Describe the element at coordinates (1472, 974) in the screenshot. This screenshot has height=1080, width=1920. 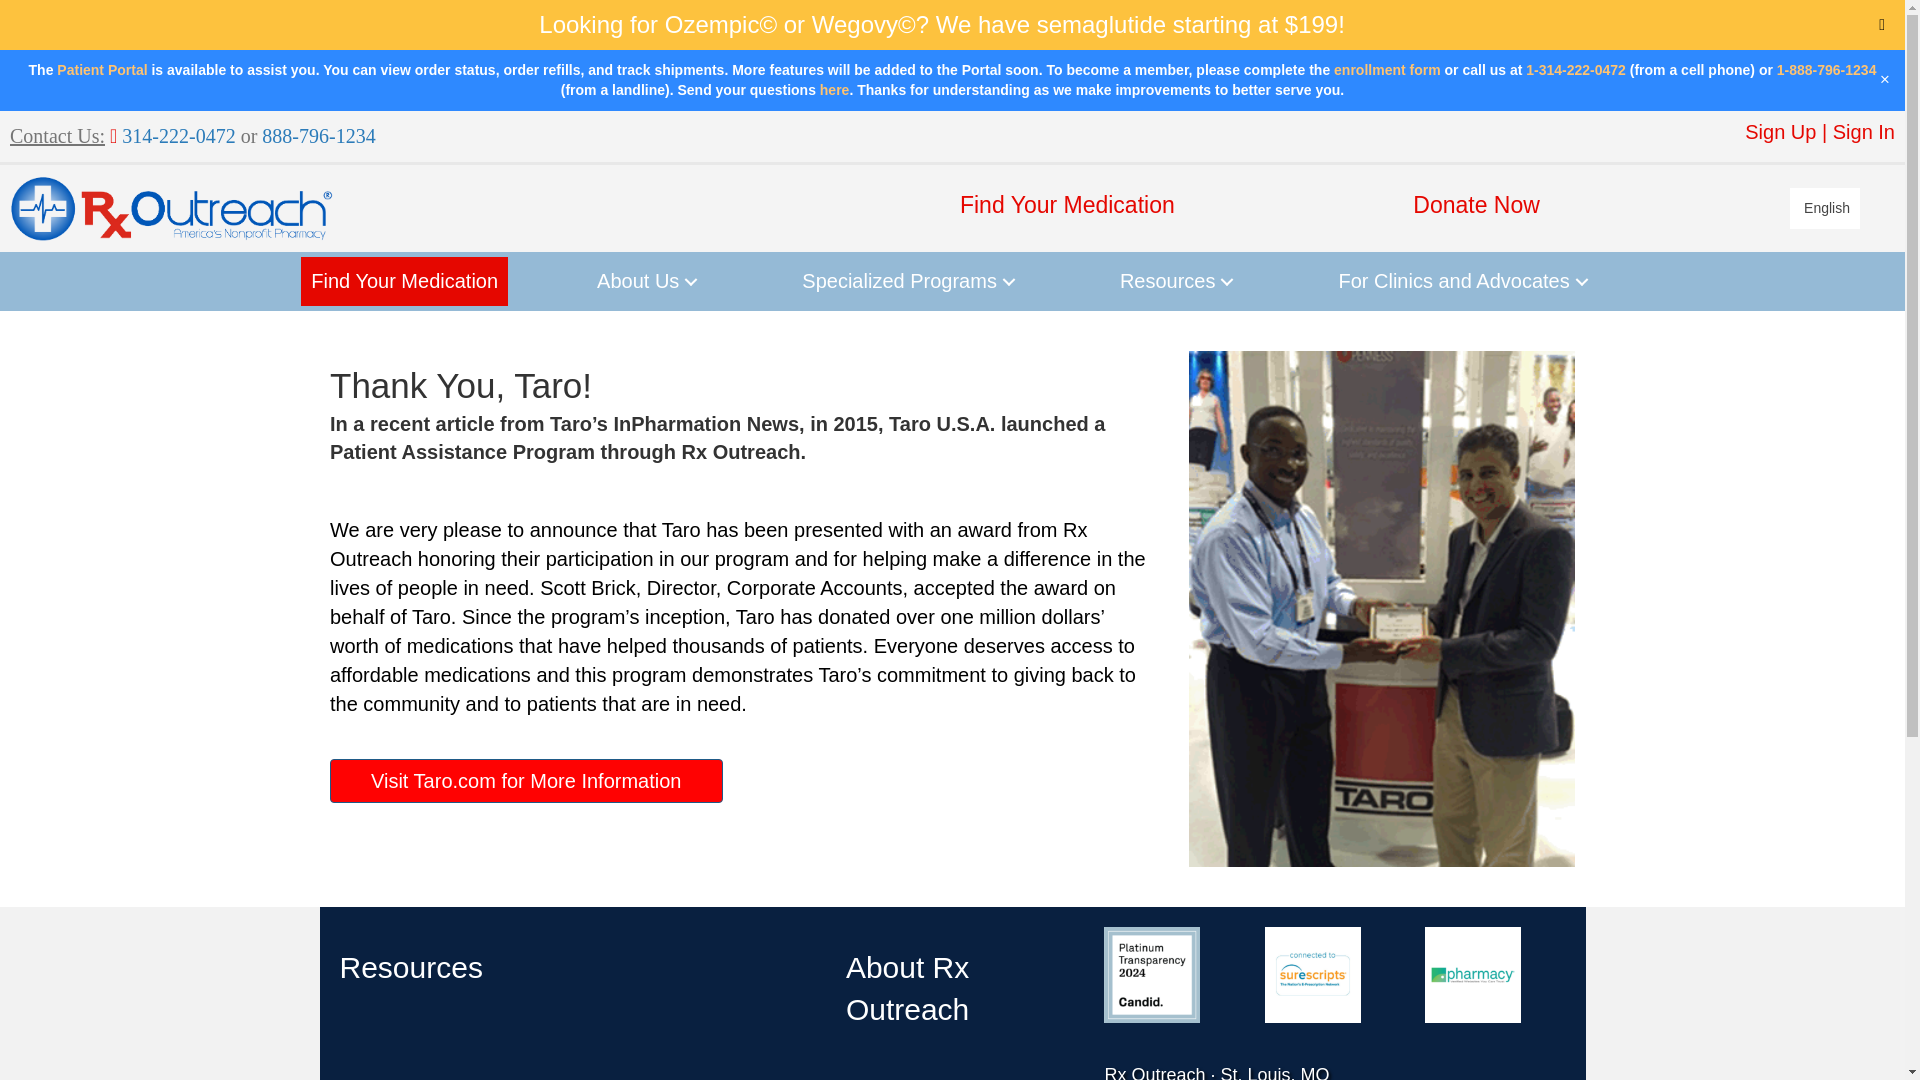
I see `Pharmacy-Edited-2` at that location.